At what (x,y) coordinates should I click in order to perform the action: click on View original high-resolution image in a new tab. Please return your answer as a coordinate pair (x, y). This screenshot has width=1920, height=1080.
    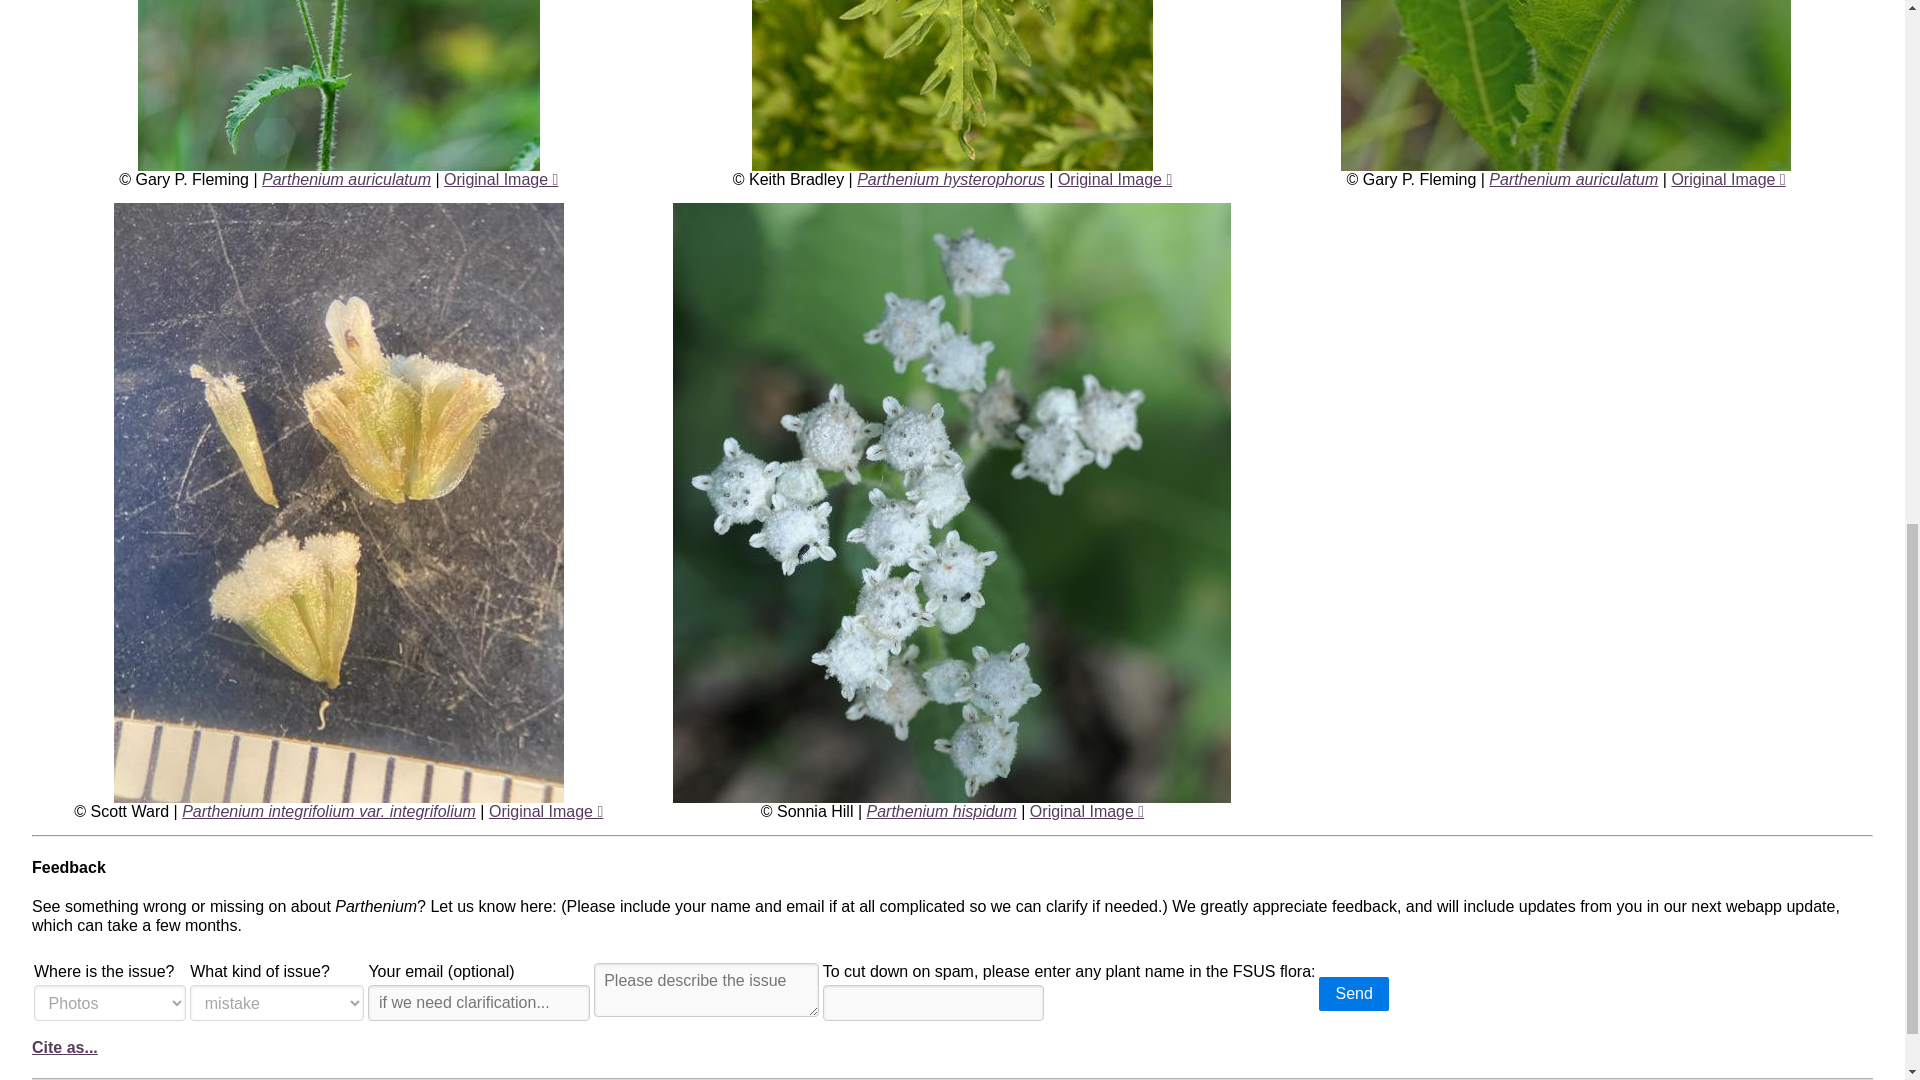
    Looking at the image, I should click on (1728, 178).